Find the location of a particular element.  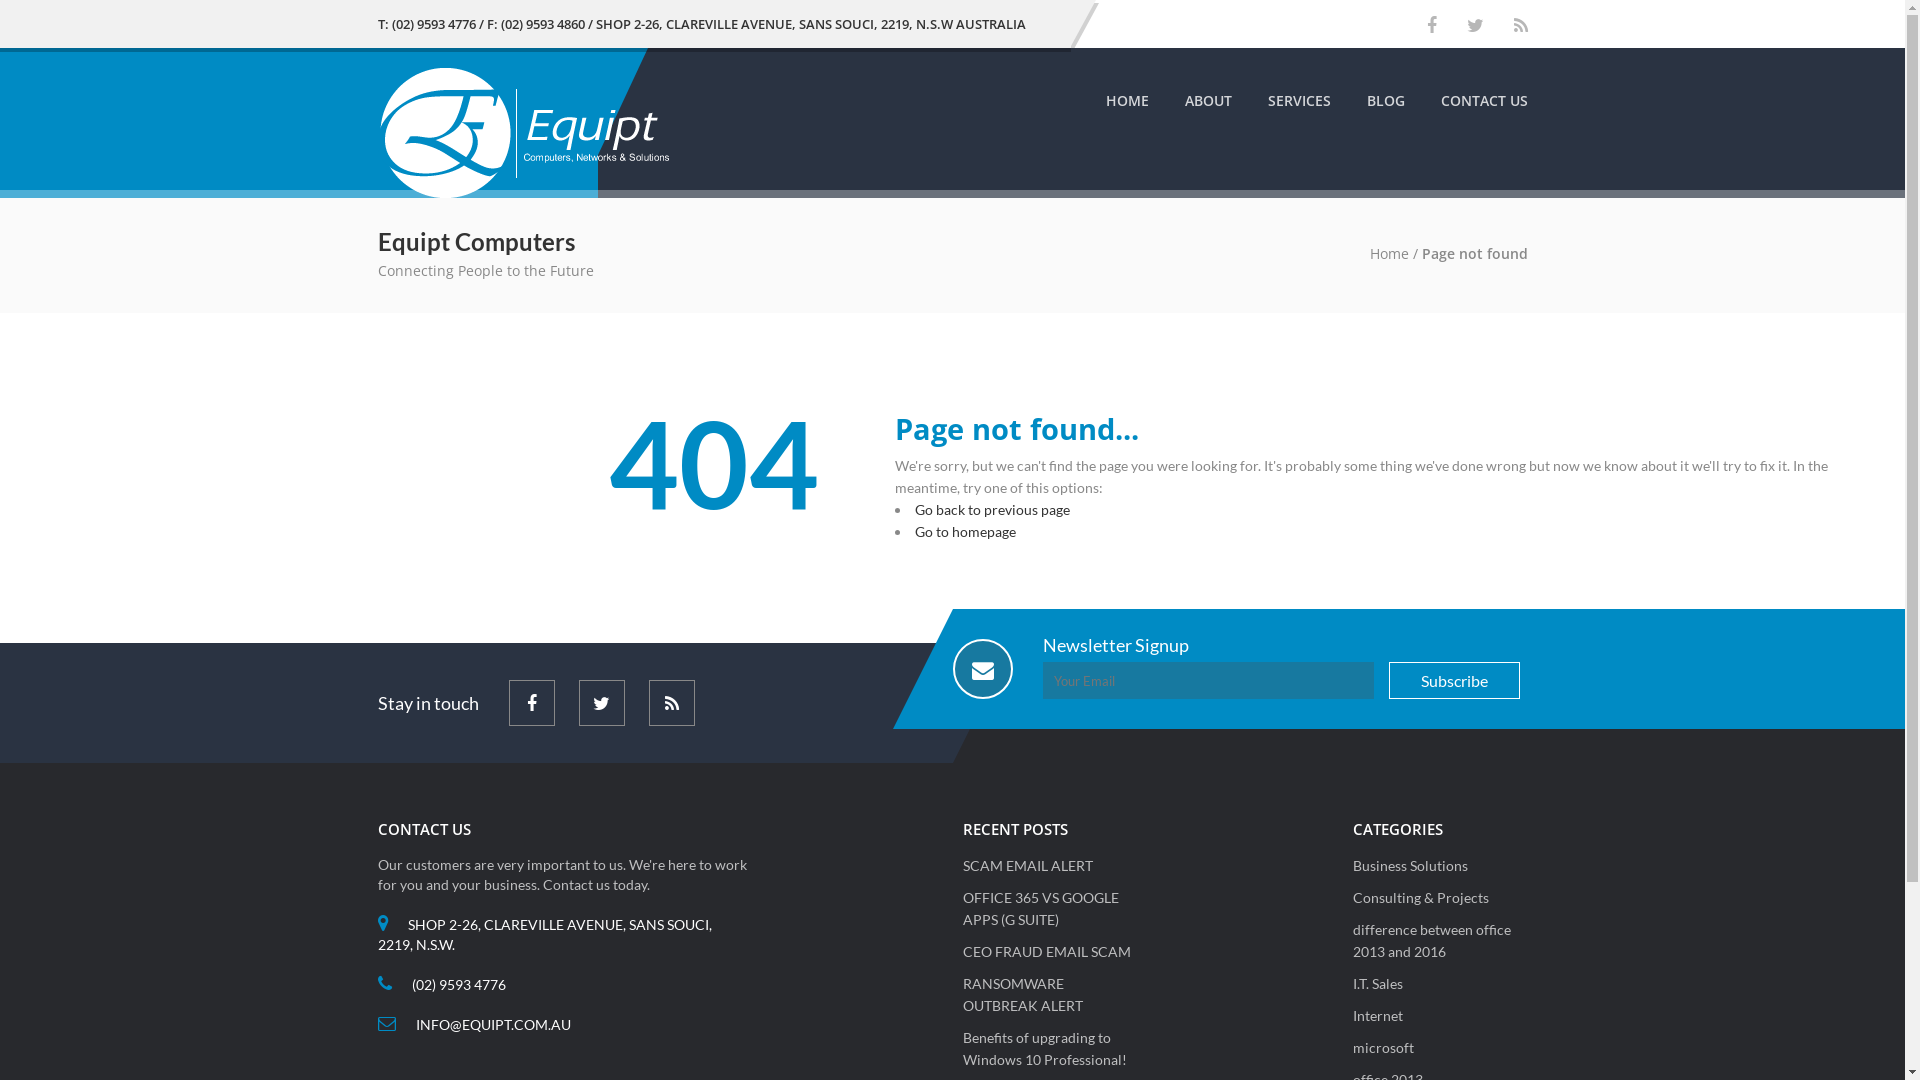

Home is located at coordinates (1390, 254).